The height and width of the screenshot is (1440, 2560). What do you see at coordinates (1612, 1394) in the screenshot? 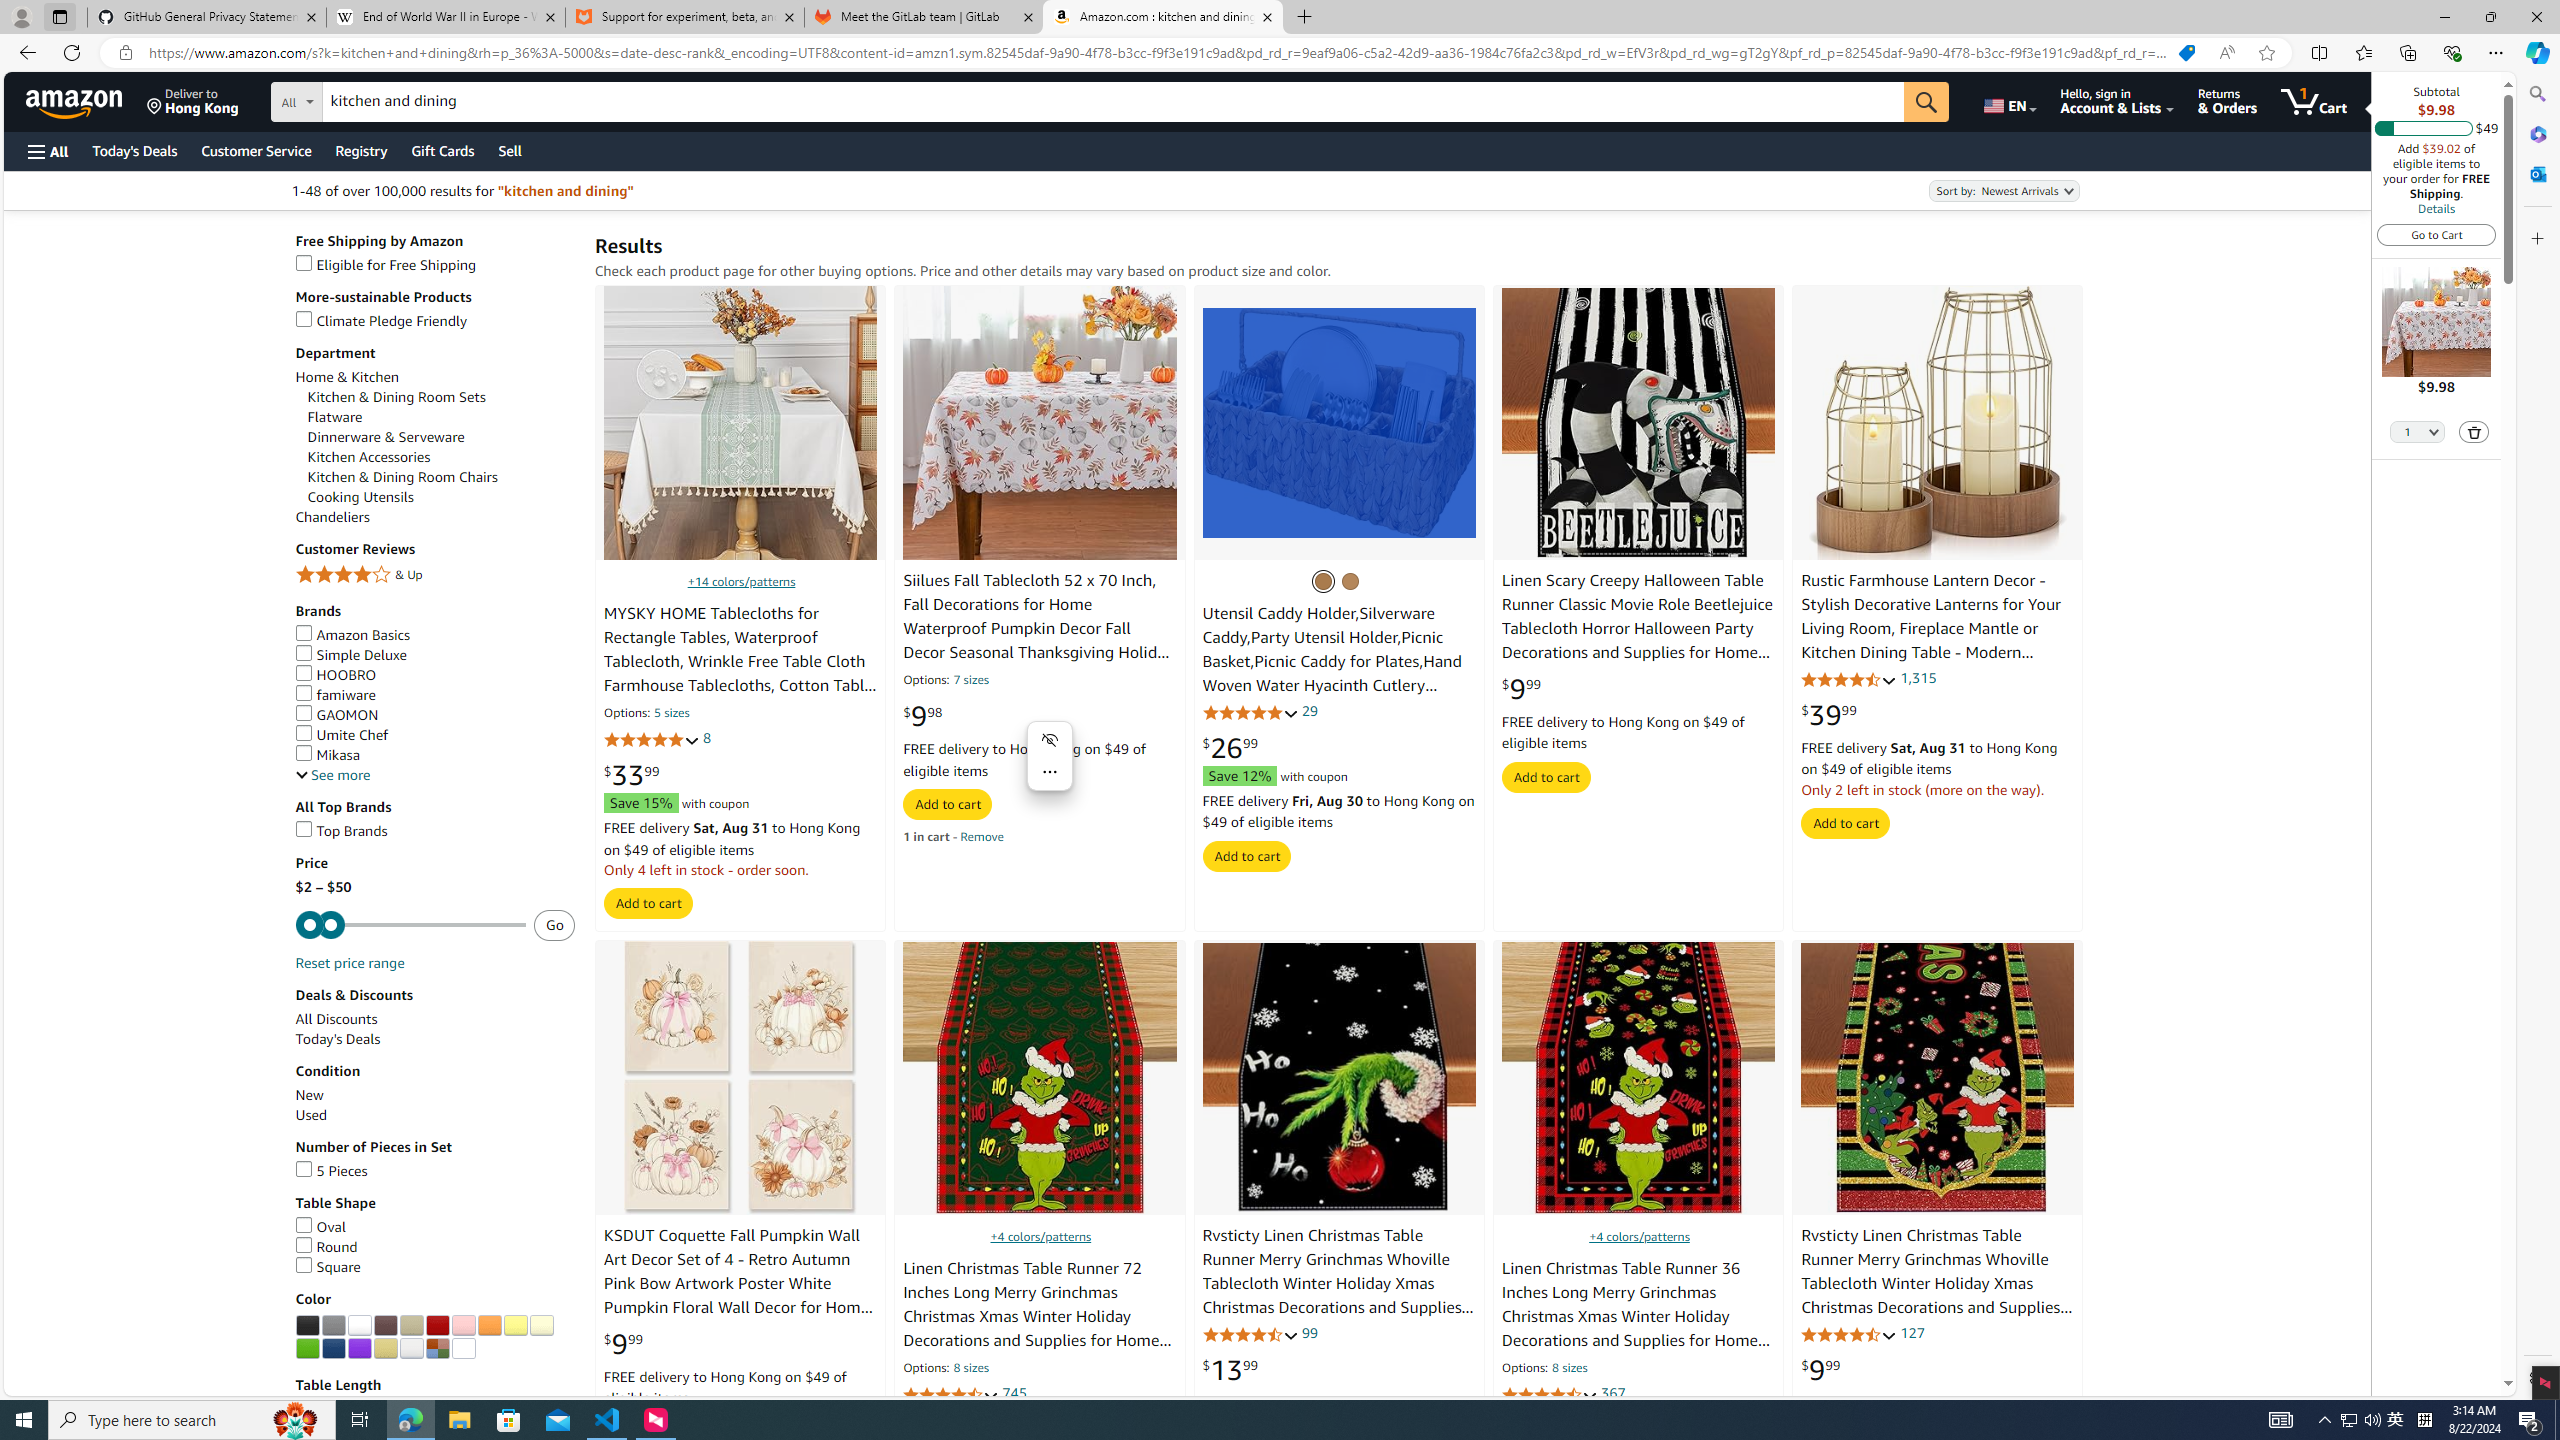
I see `367` at bounding box center [1612, 1394].